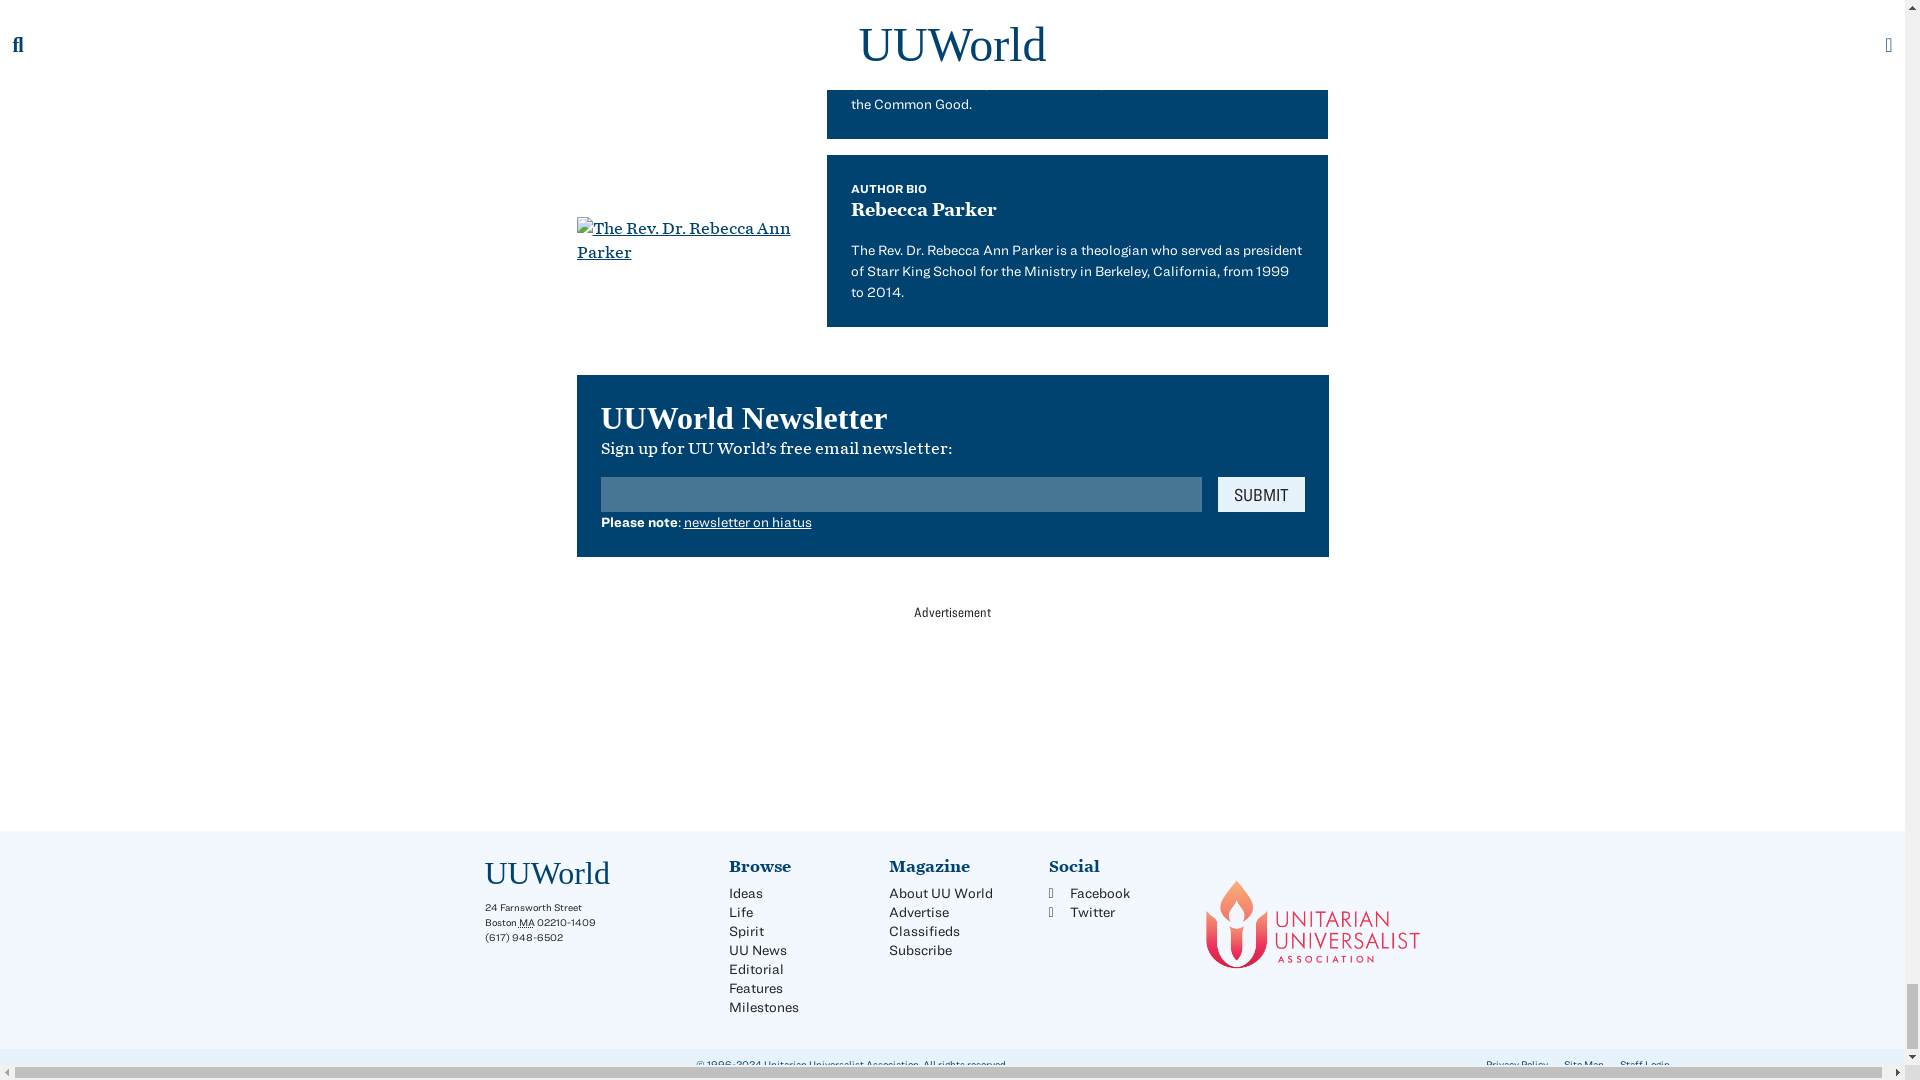 The height and width of the screenshot is (1080, 1920). Describe the element at coordinates (1261, 494) in the screenshot. I see `Subscribe by email.` at that location.